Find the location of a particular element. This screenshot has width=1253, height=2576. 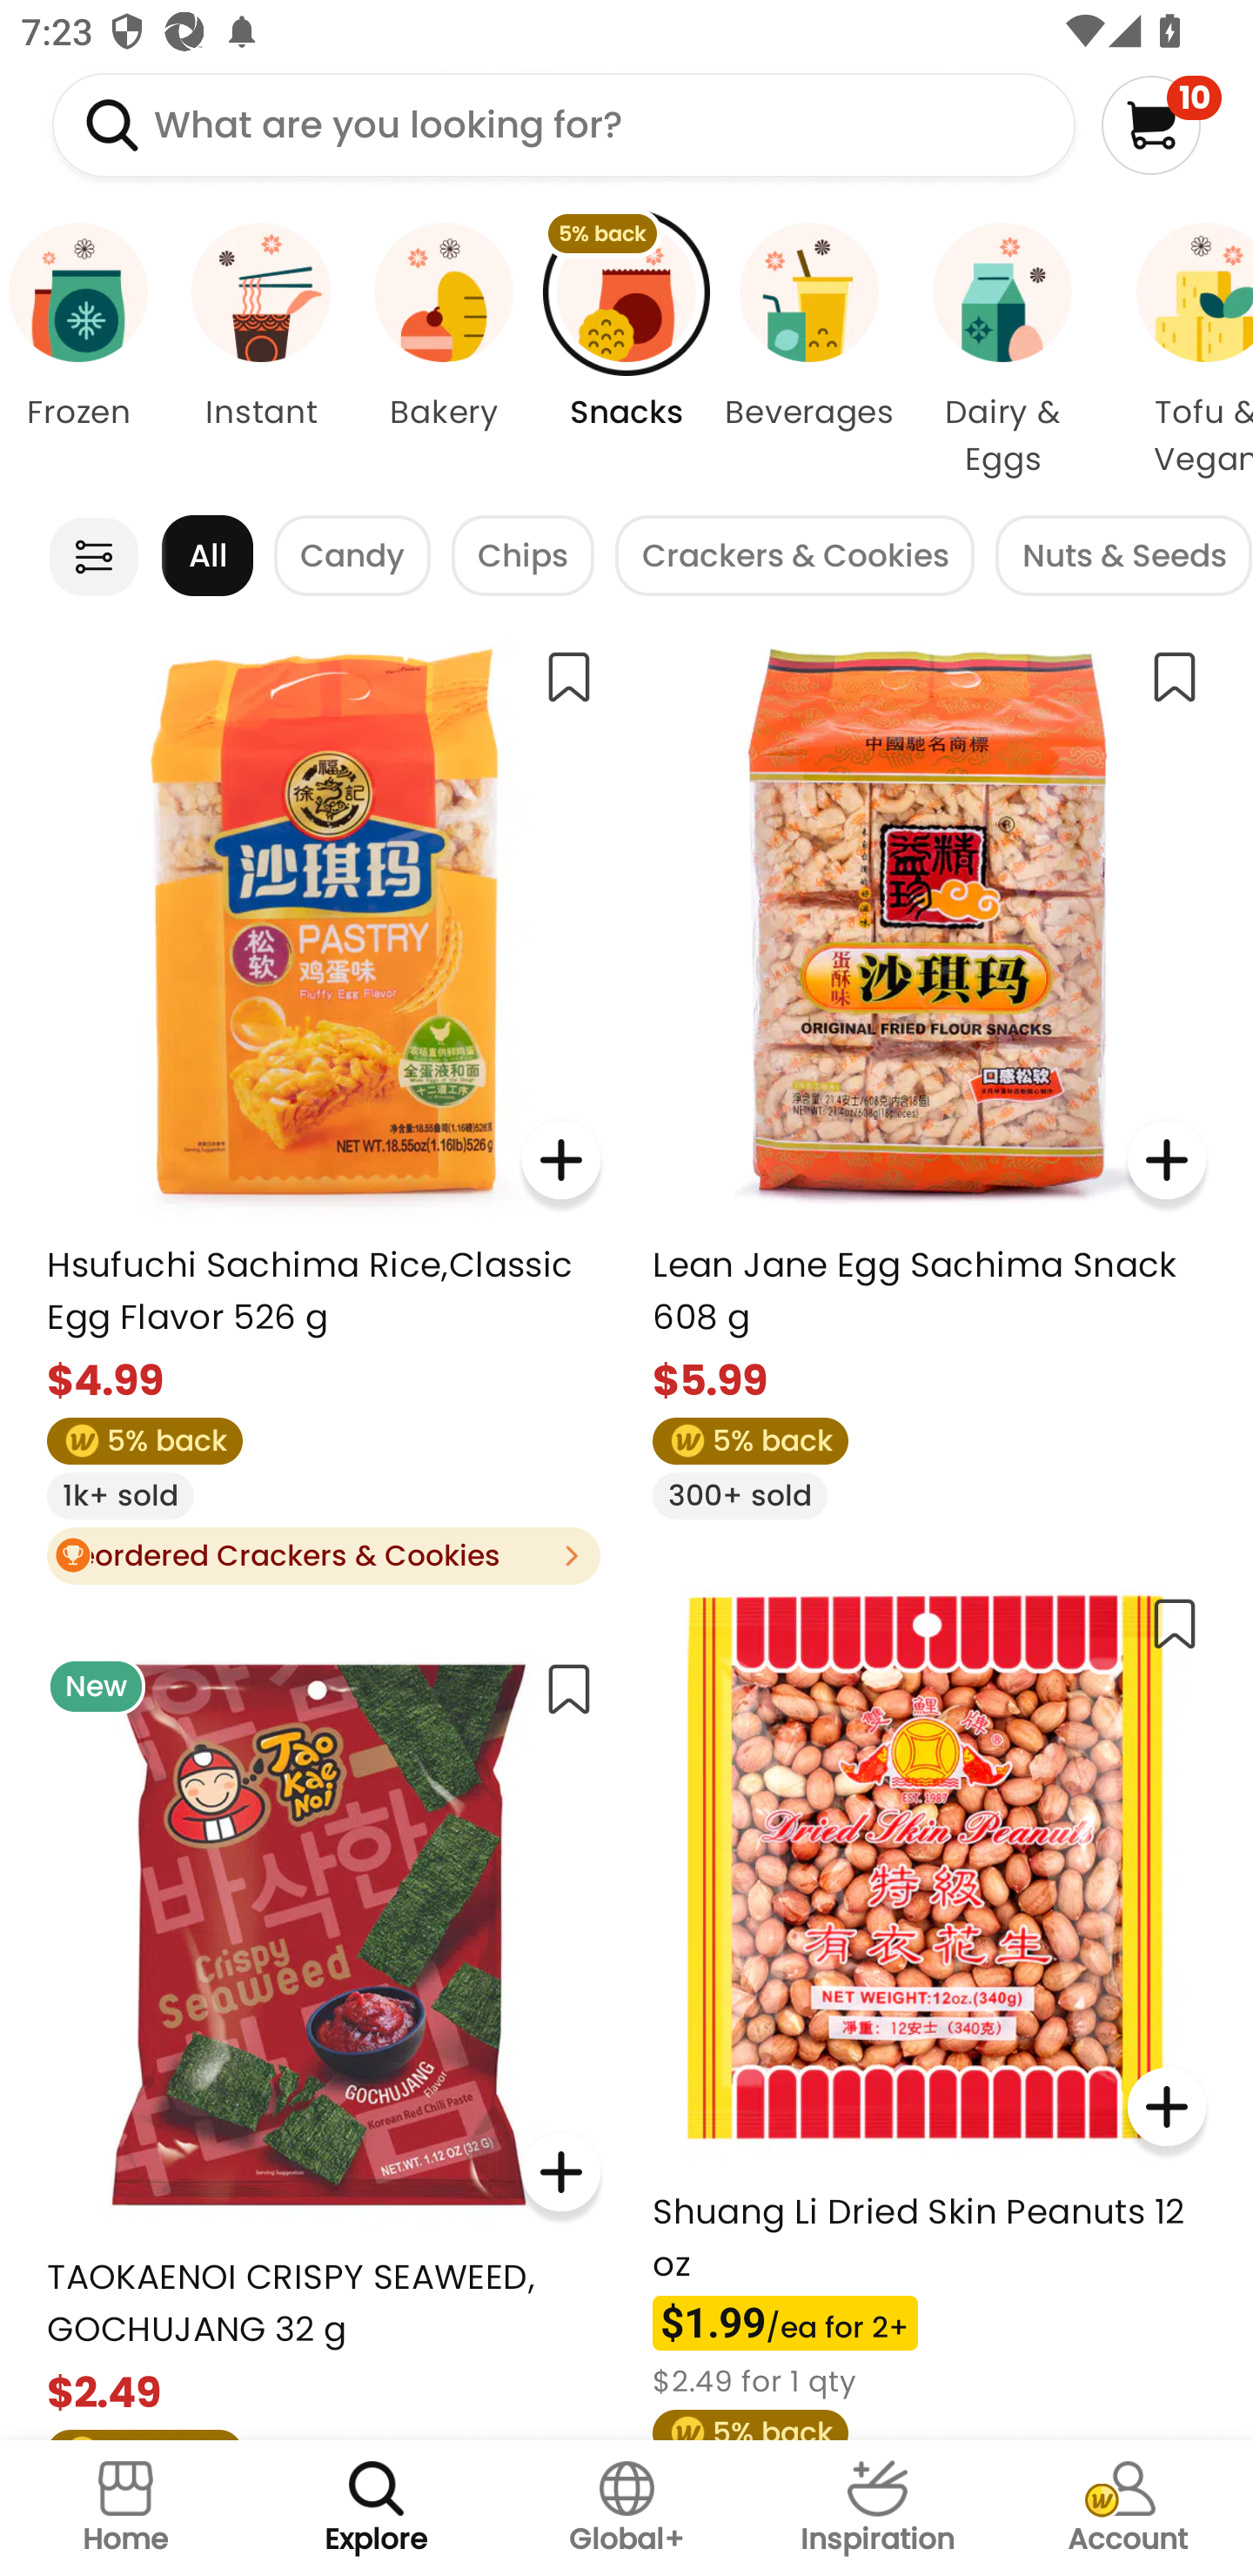

What are you looking for? is located at coordinates (564, 124).